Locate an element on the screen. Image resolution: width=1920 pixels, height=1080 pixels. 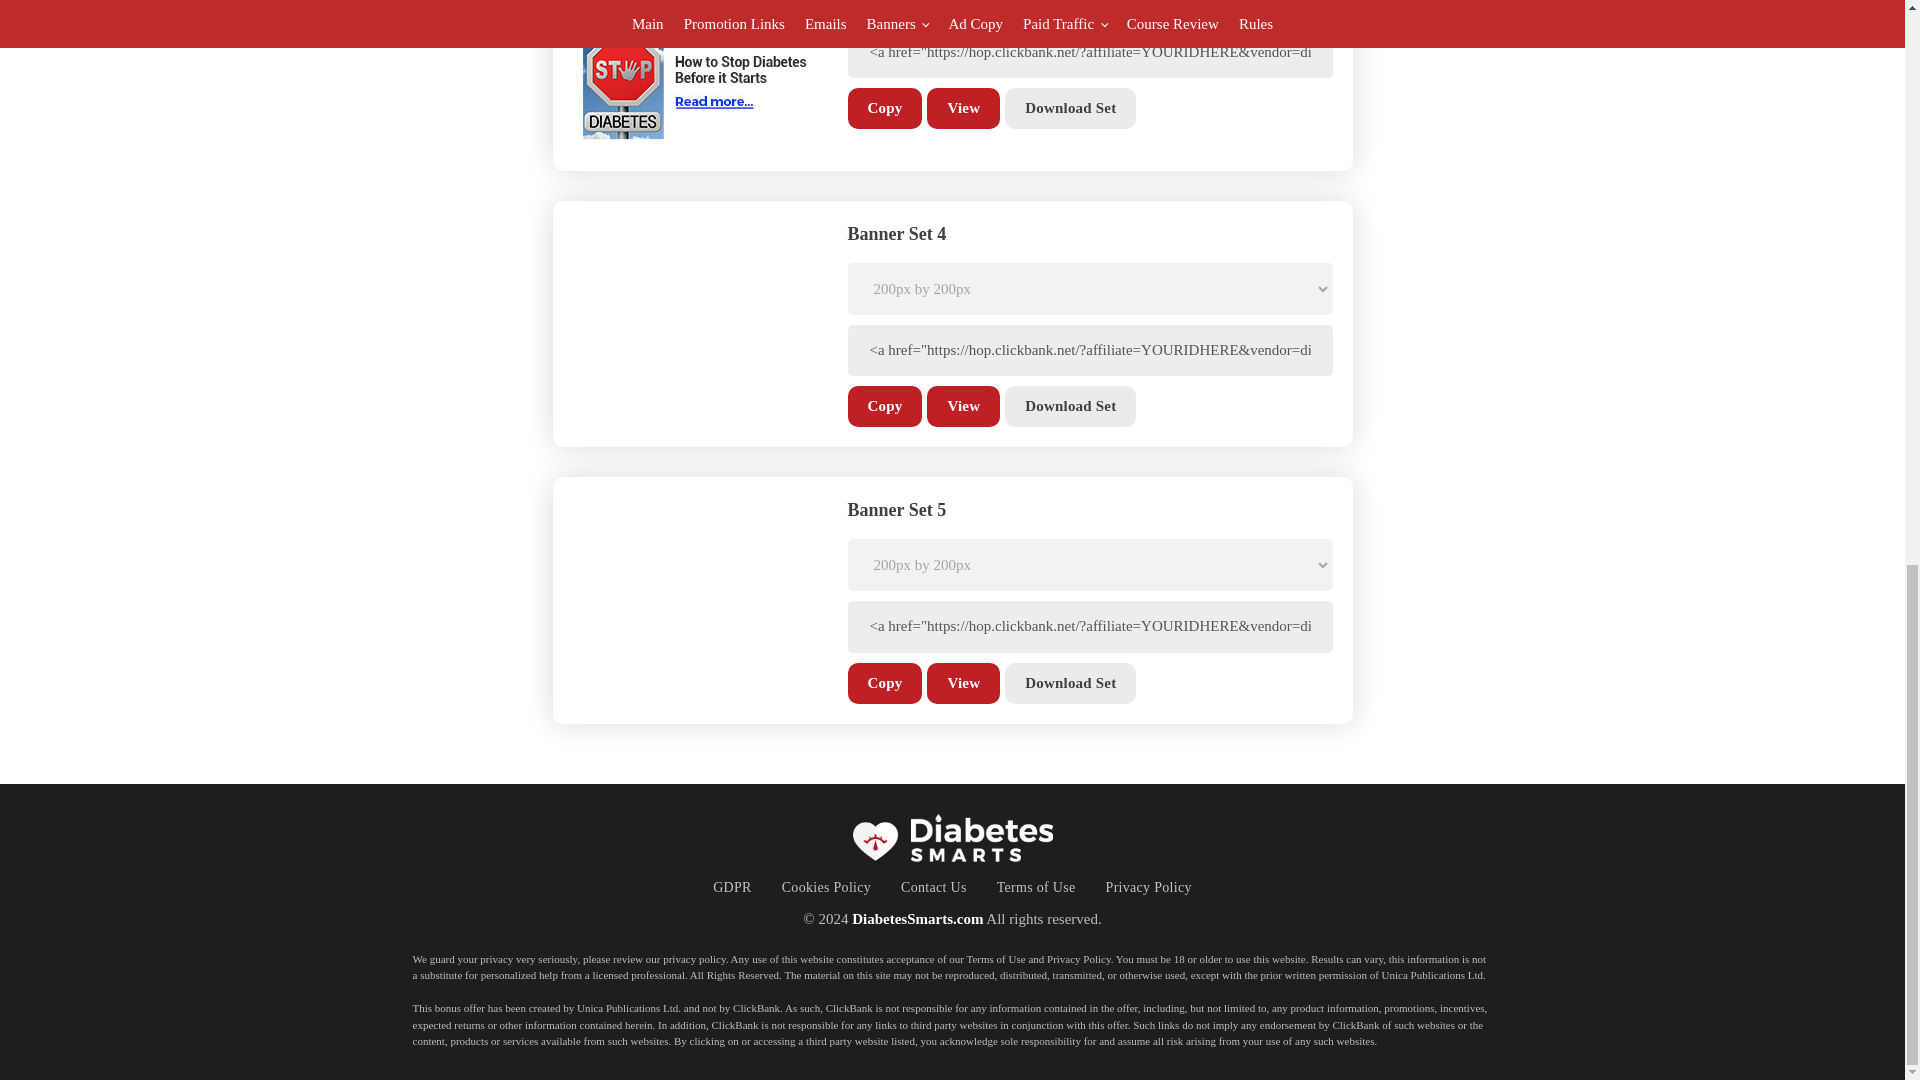
Copy is located at coordinates (886, 682).